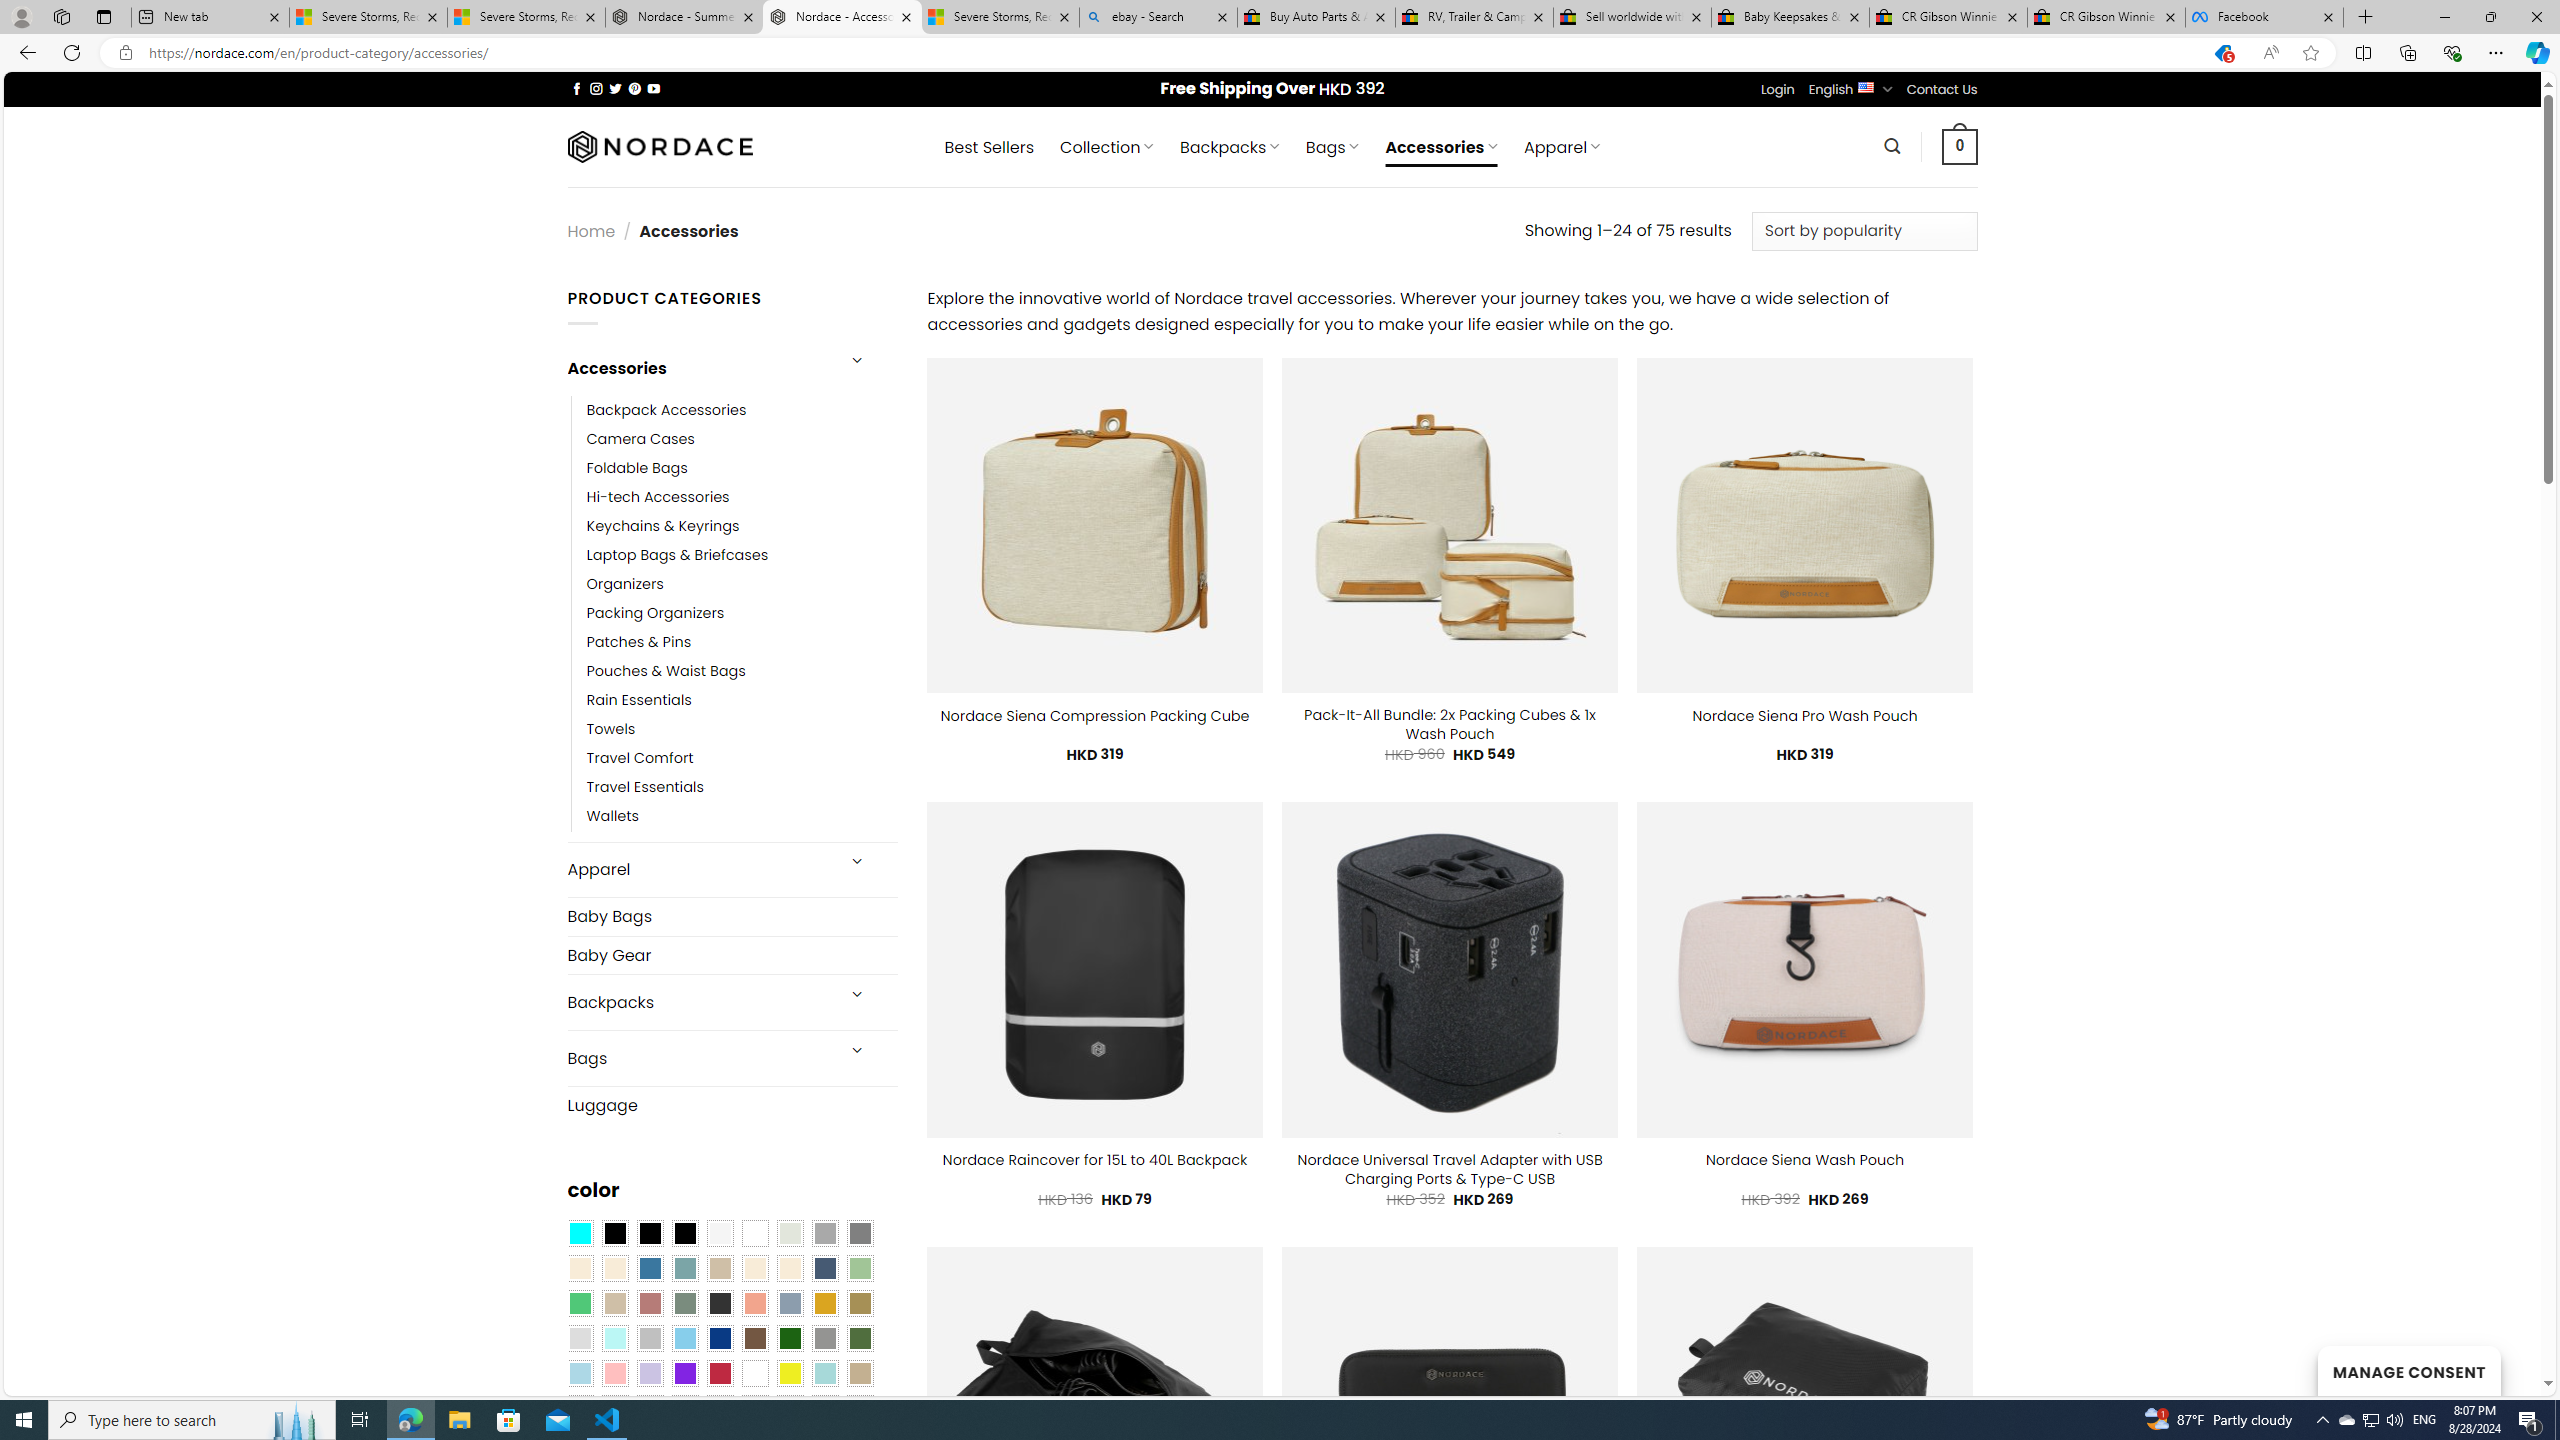 The image size is (2560, 1440). I want to click on Keychains & Keyrings, so click(742, 526).